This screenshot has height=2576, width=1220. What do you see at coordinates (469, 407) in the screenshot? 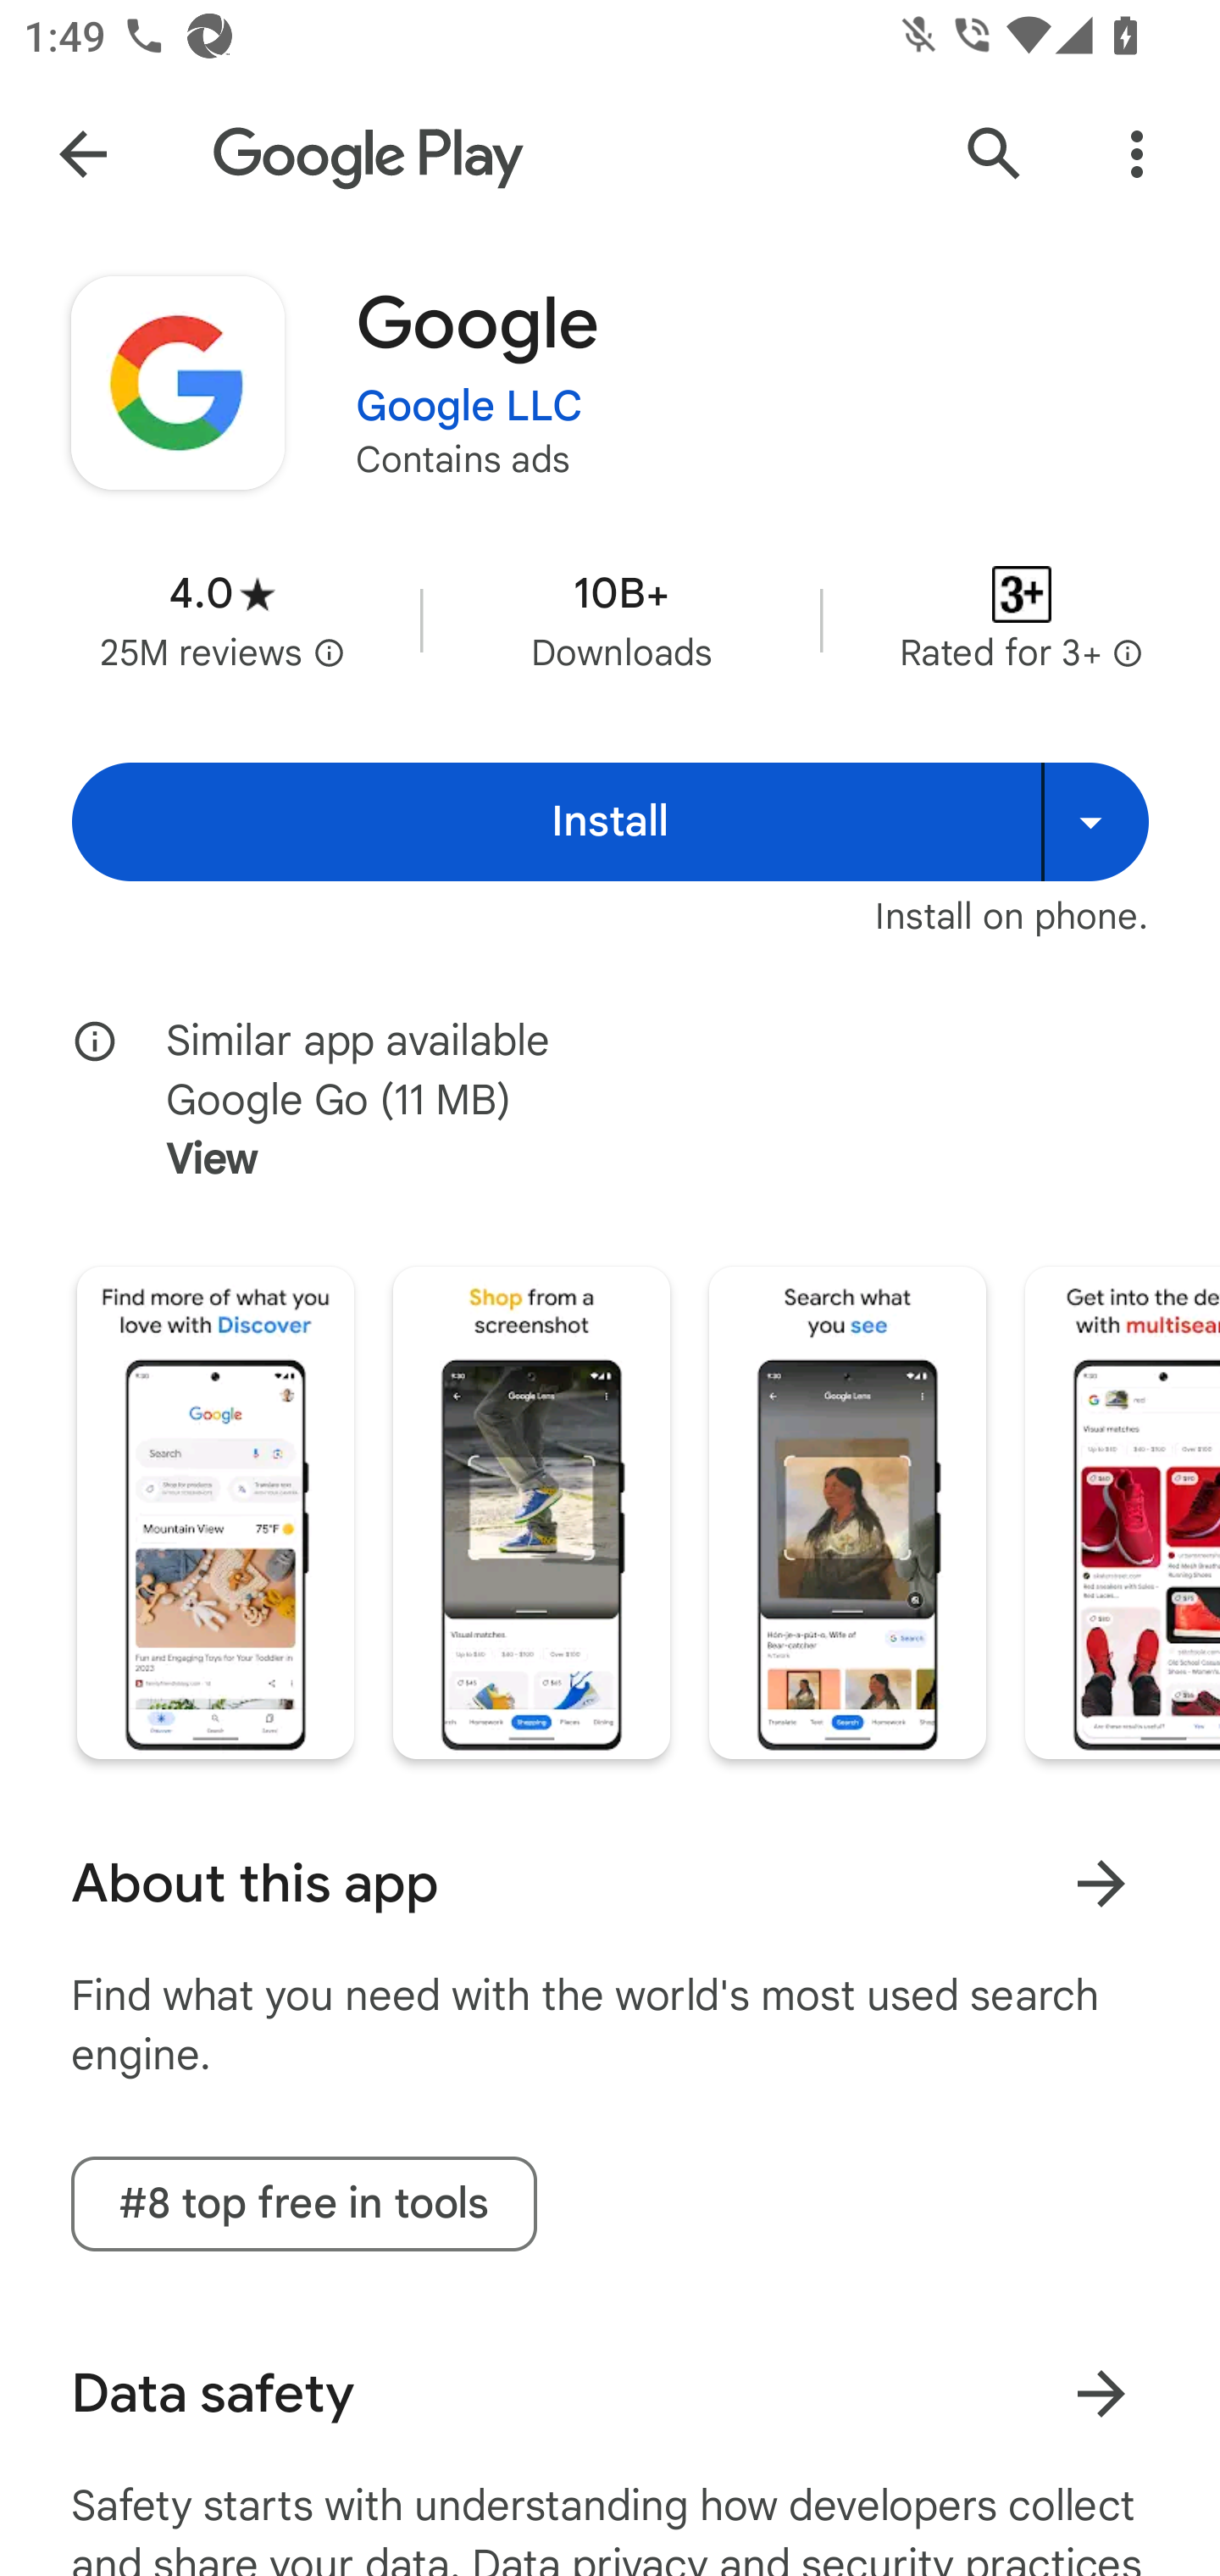
I see `Google LLC` at bounding box center [469, 407].